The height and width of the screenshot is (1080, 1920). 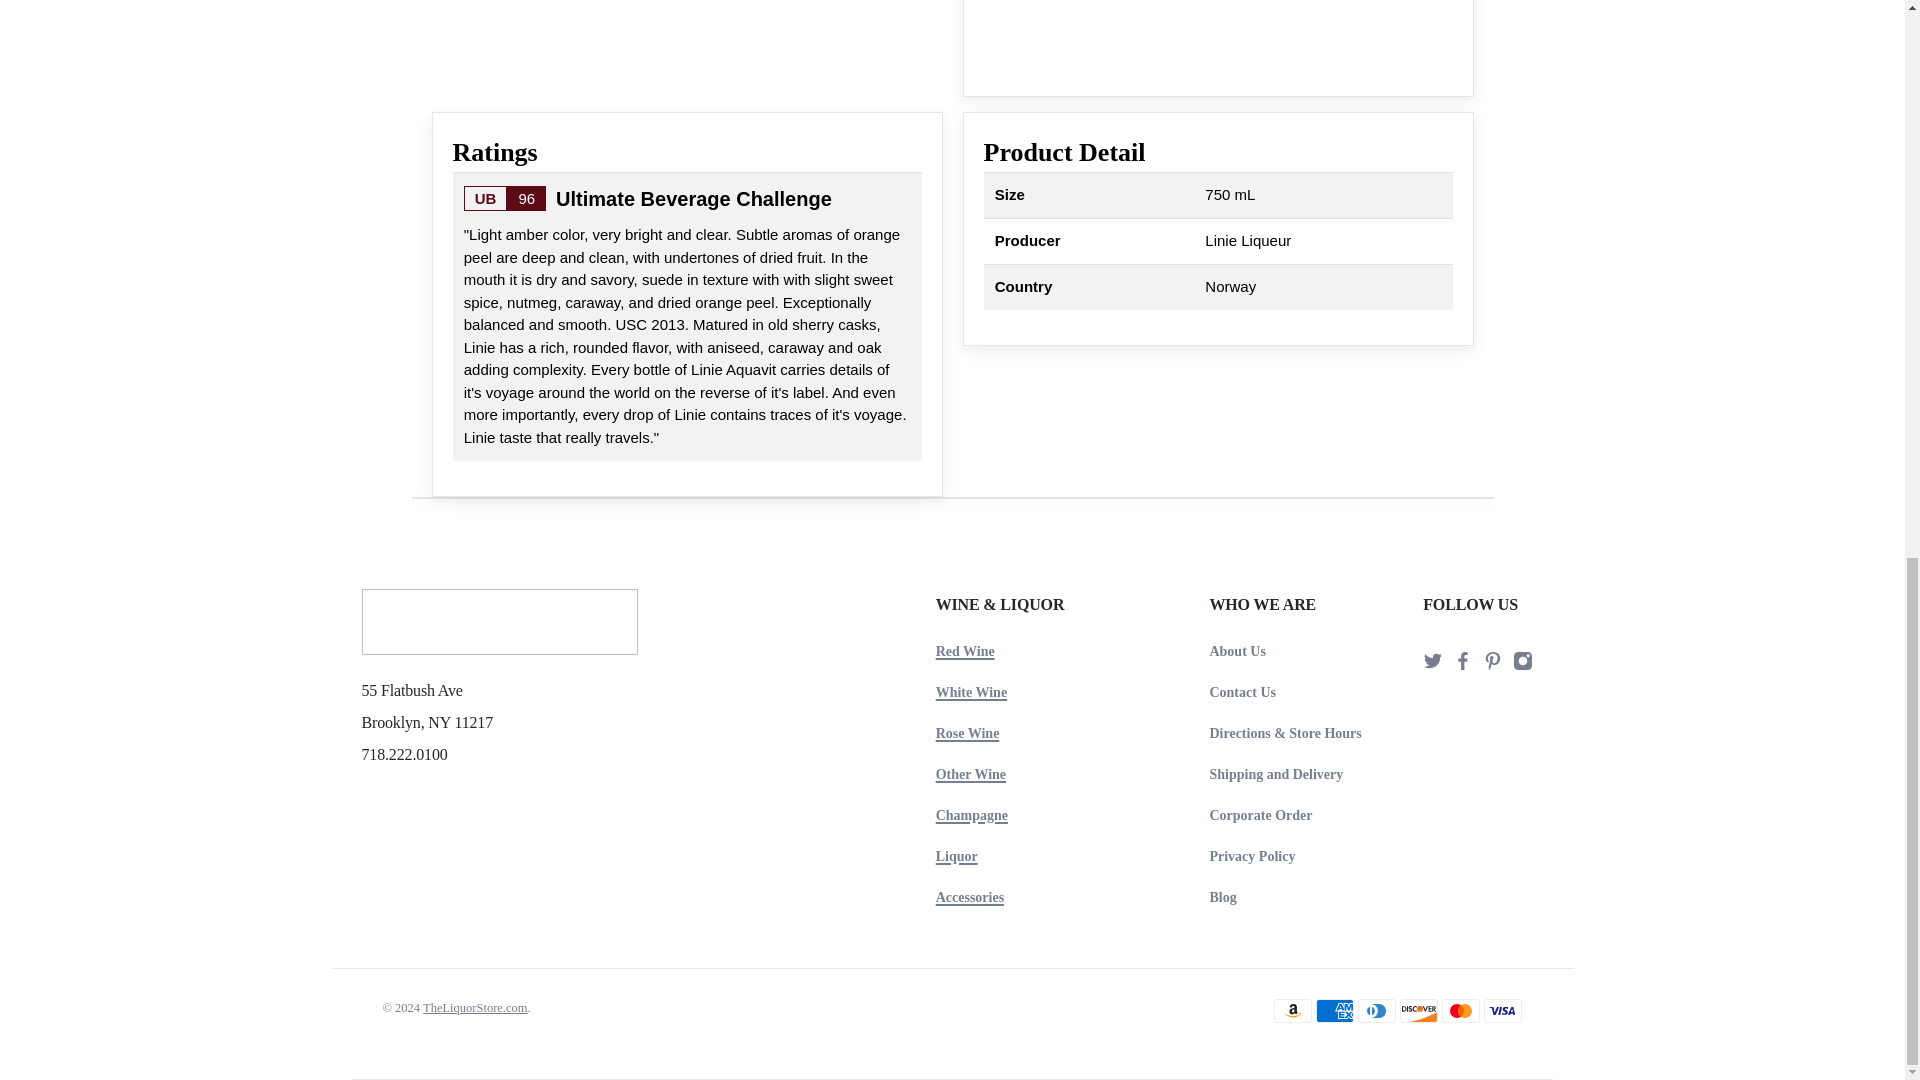 I want to click on Visa, so click(x=1503, y=1009).